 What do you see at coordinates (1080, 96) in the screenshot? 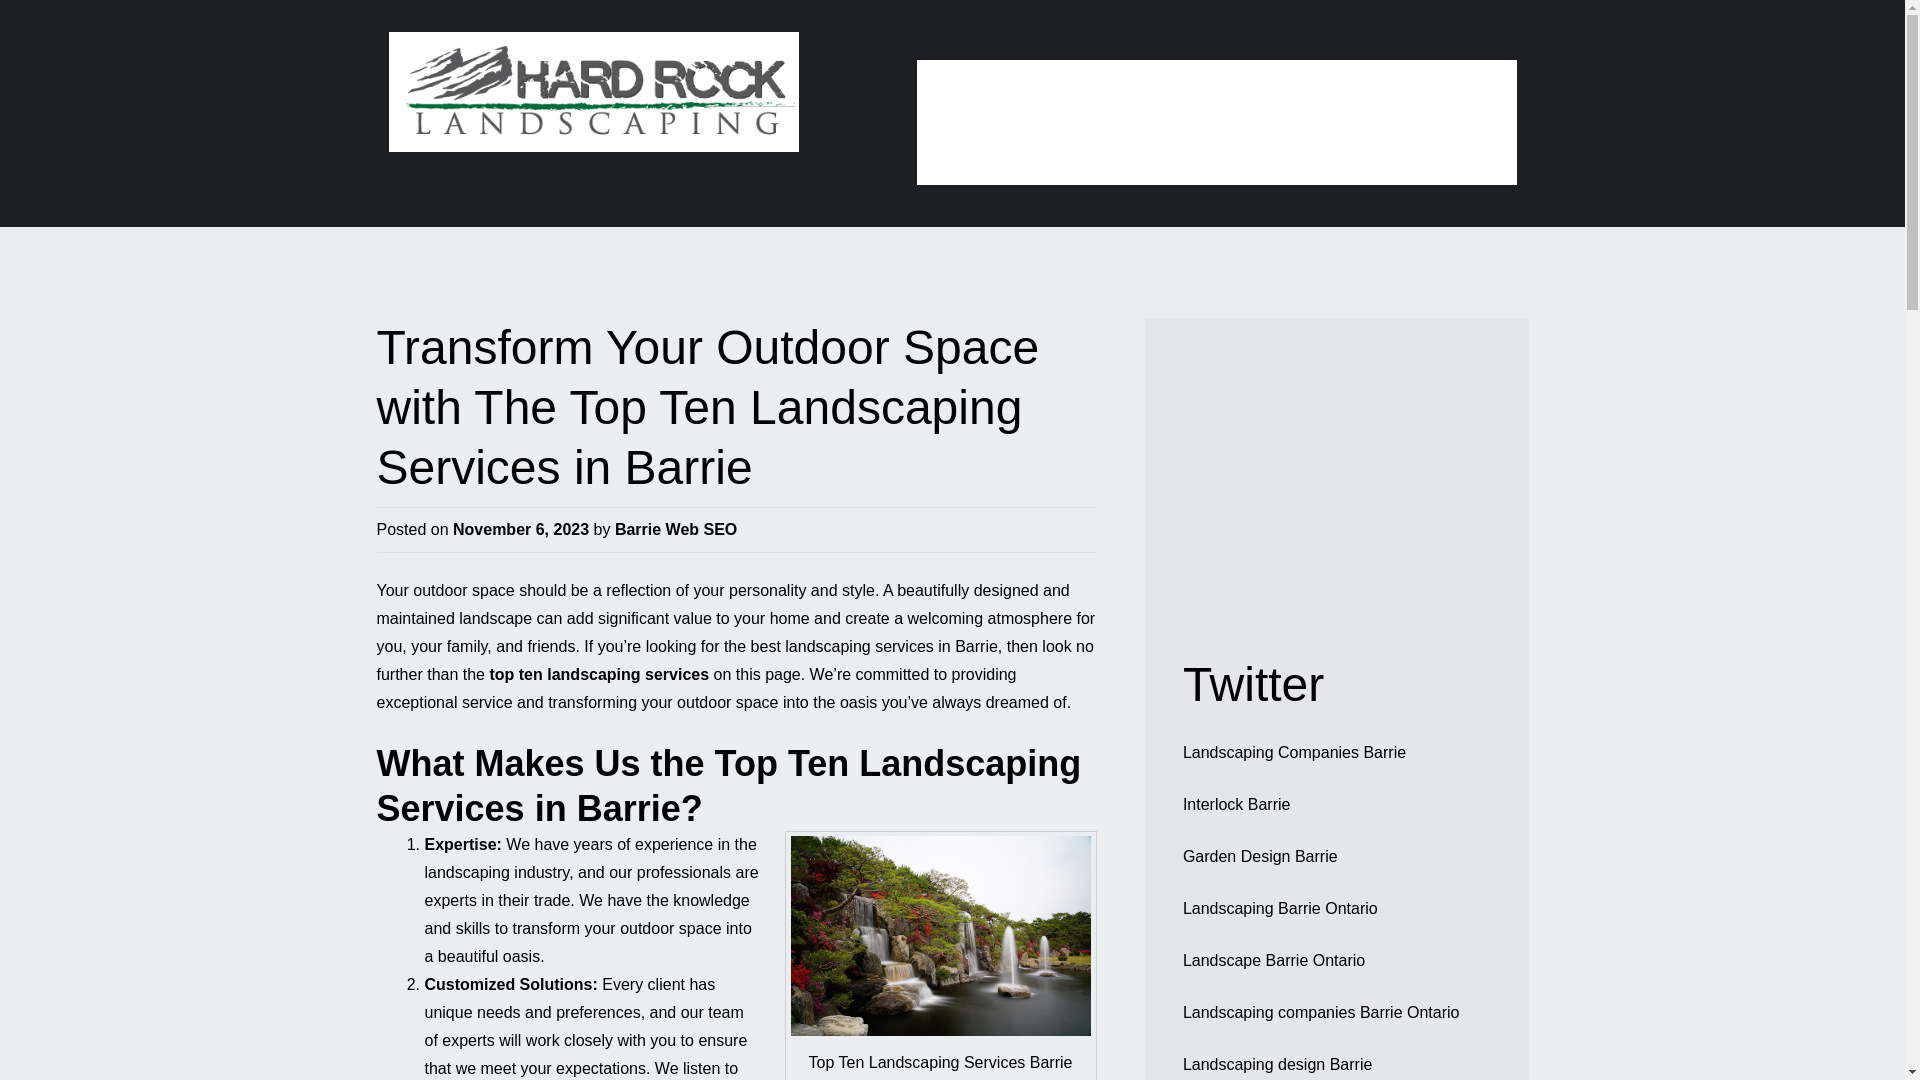
I see `About` at bounding box center [1080, 96].